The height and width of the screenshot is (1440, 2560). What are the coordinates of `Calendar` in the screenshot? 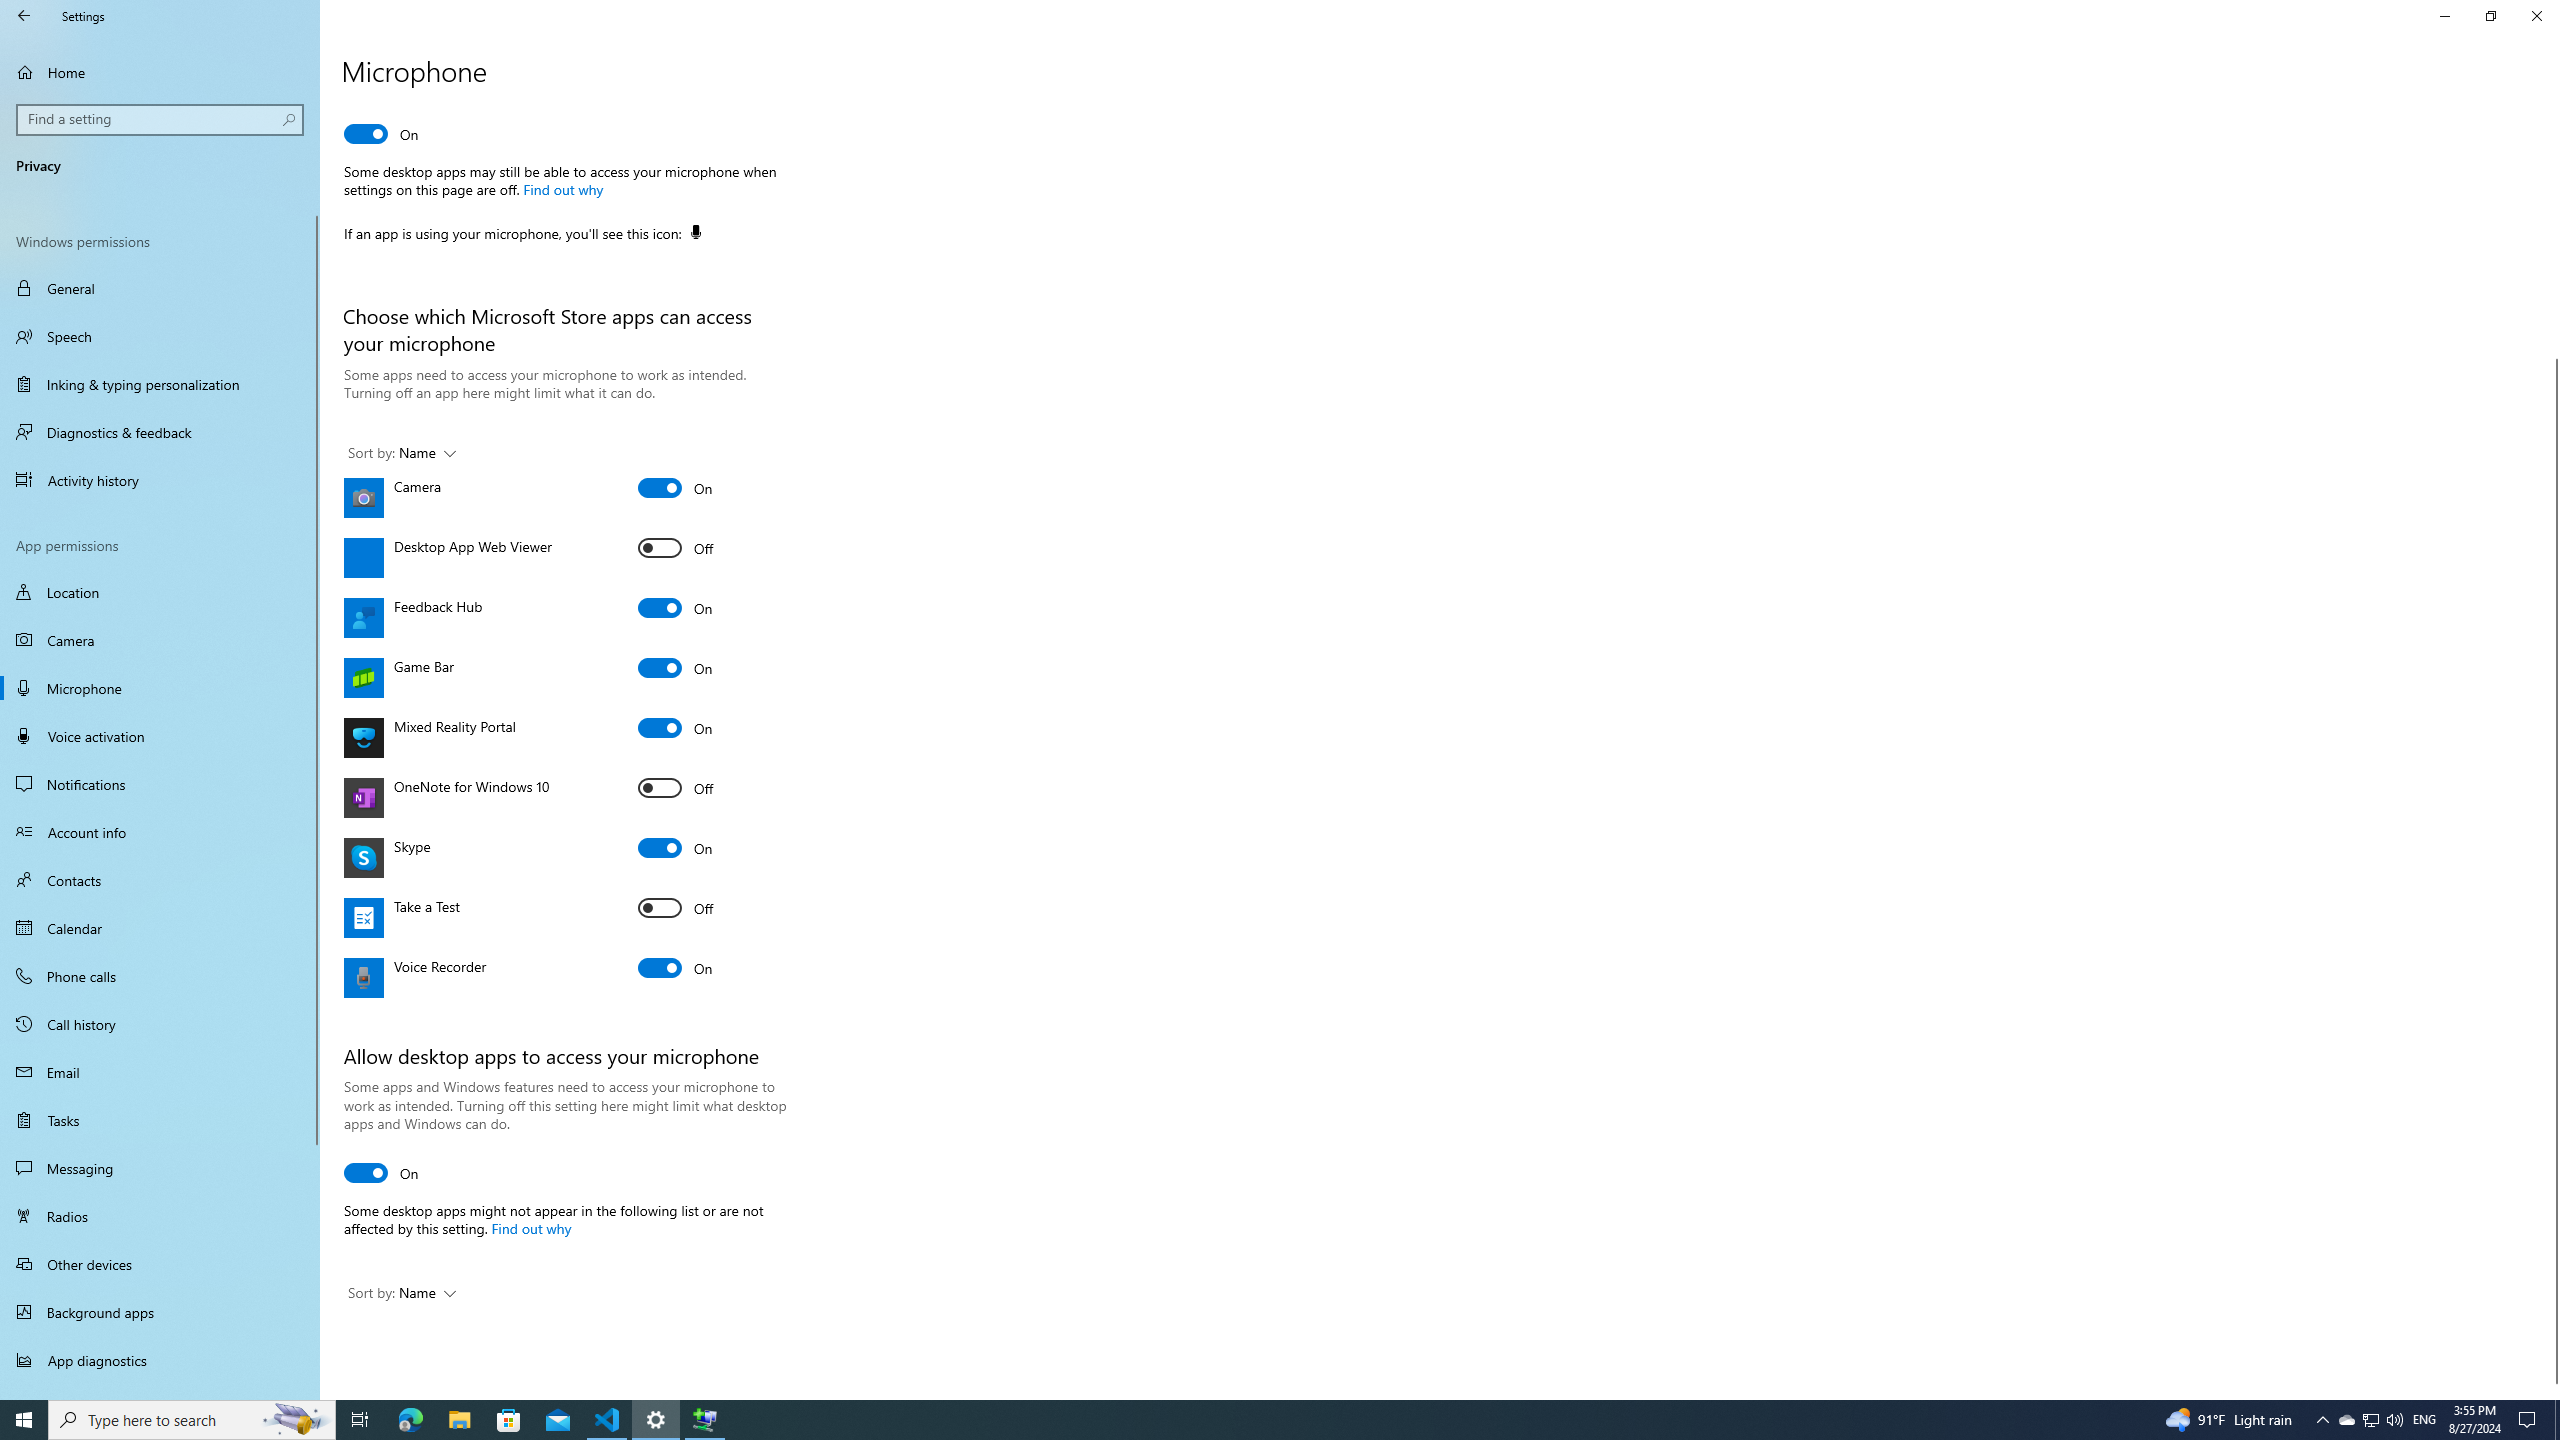 It's located at (160, 928).